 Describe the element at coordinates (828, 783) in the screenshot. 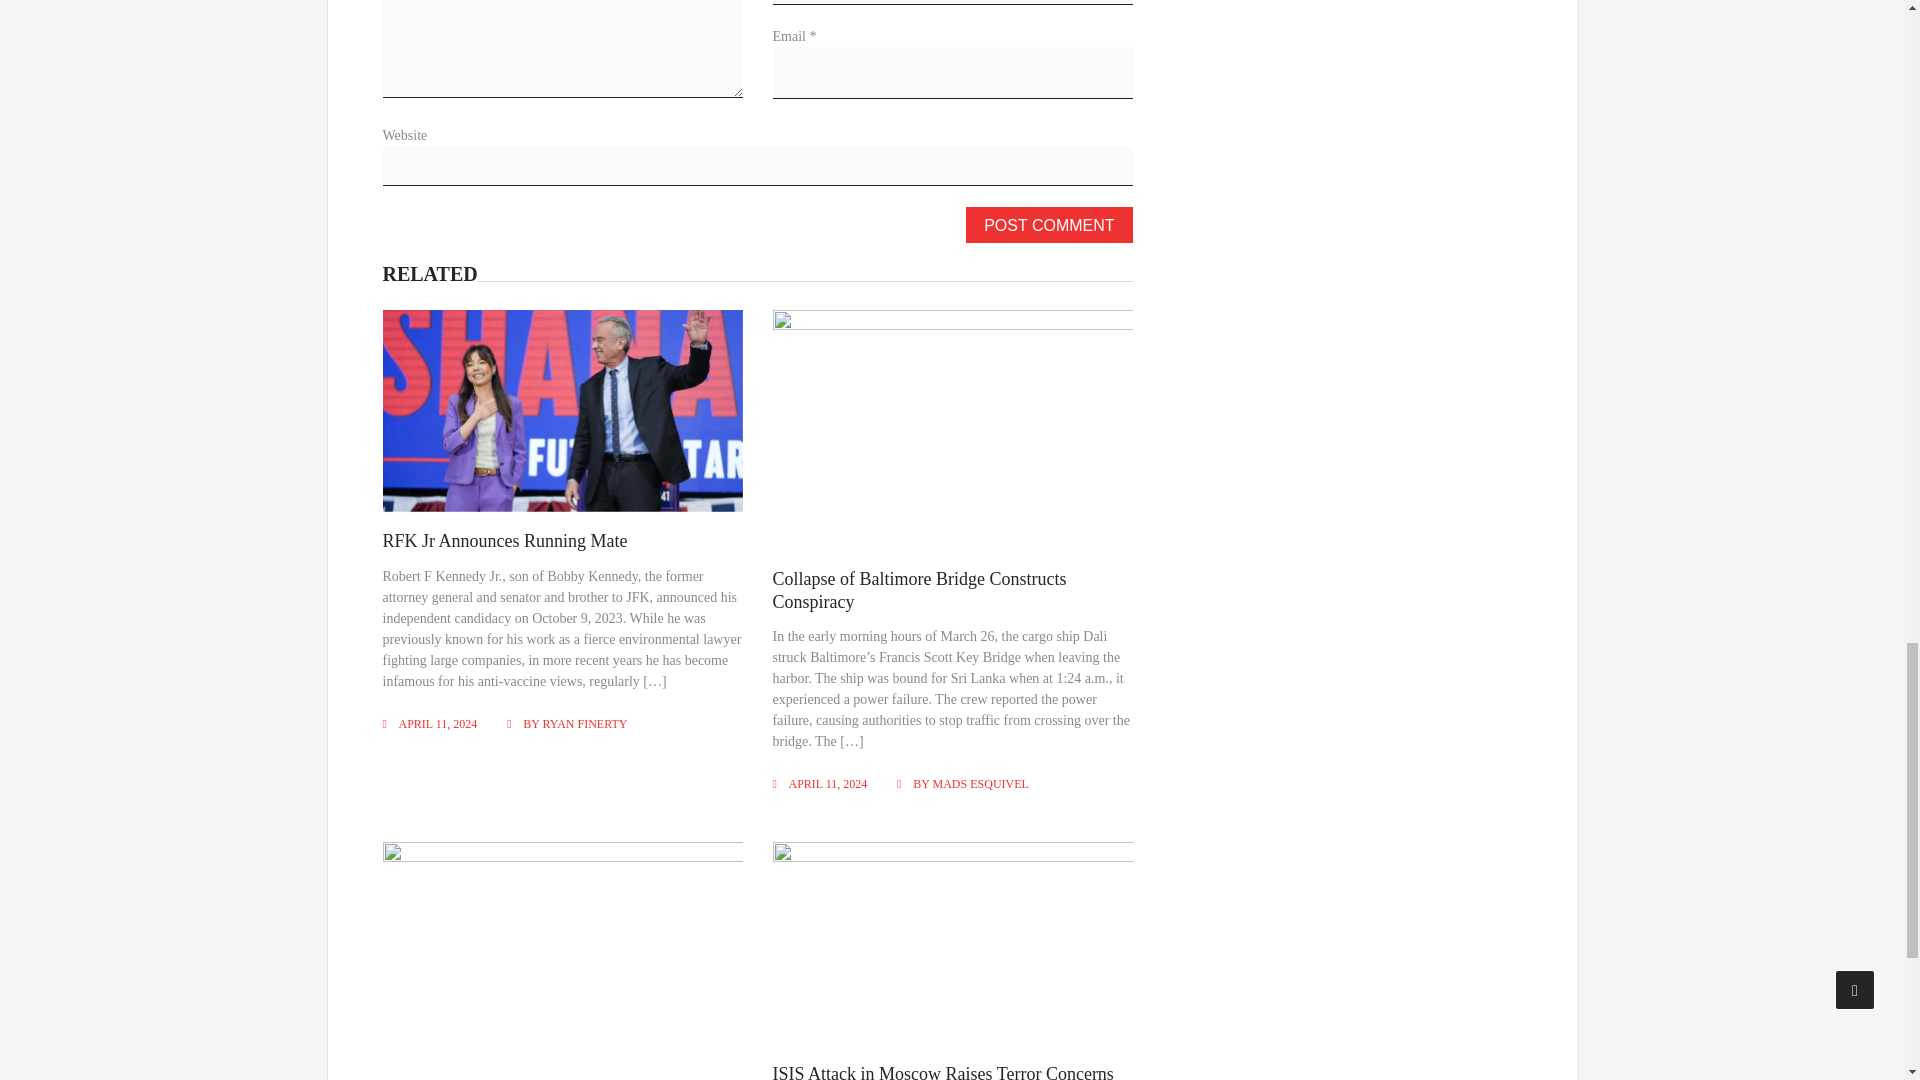

I see `APRIL 11, 2024` at that location.